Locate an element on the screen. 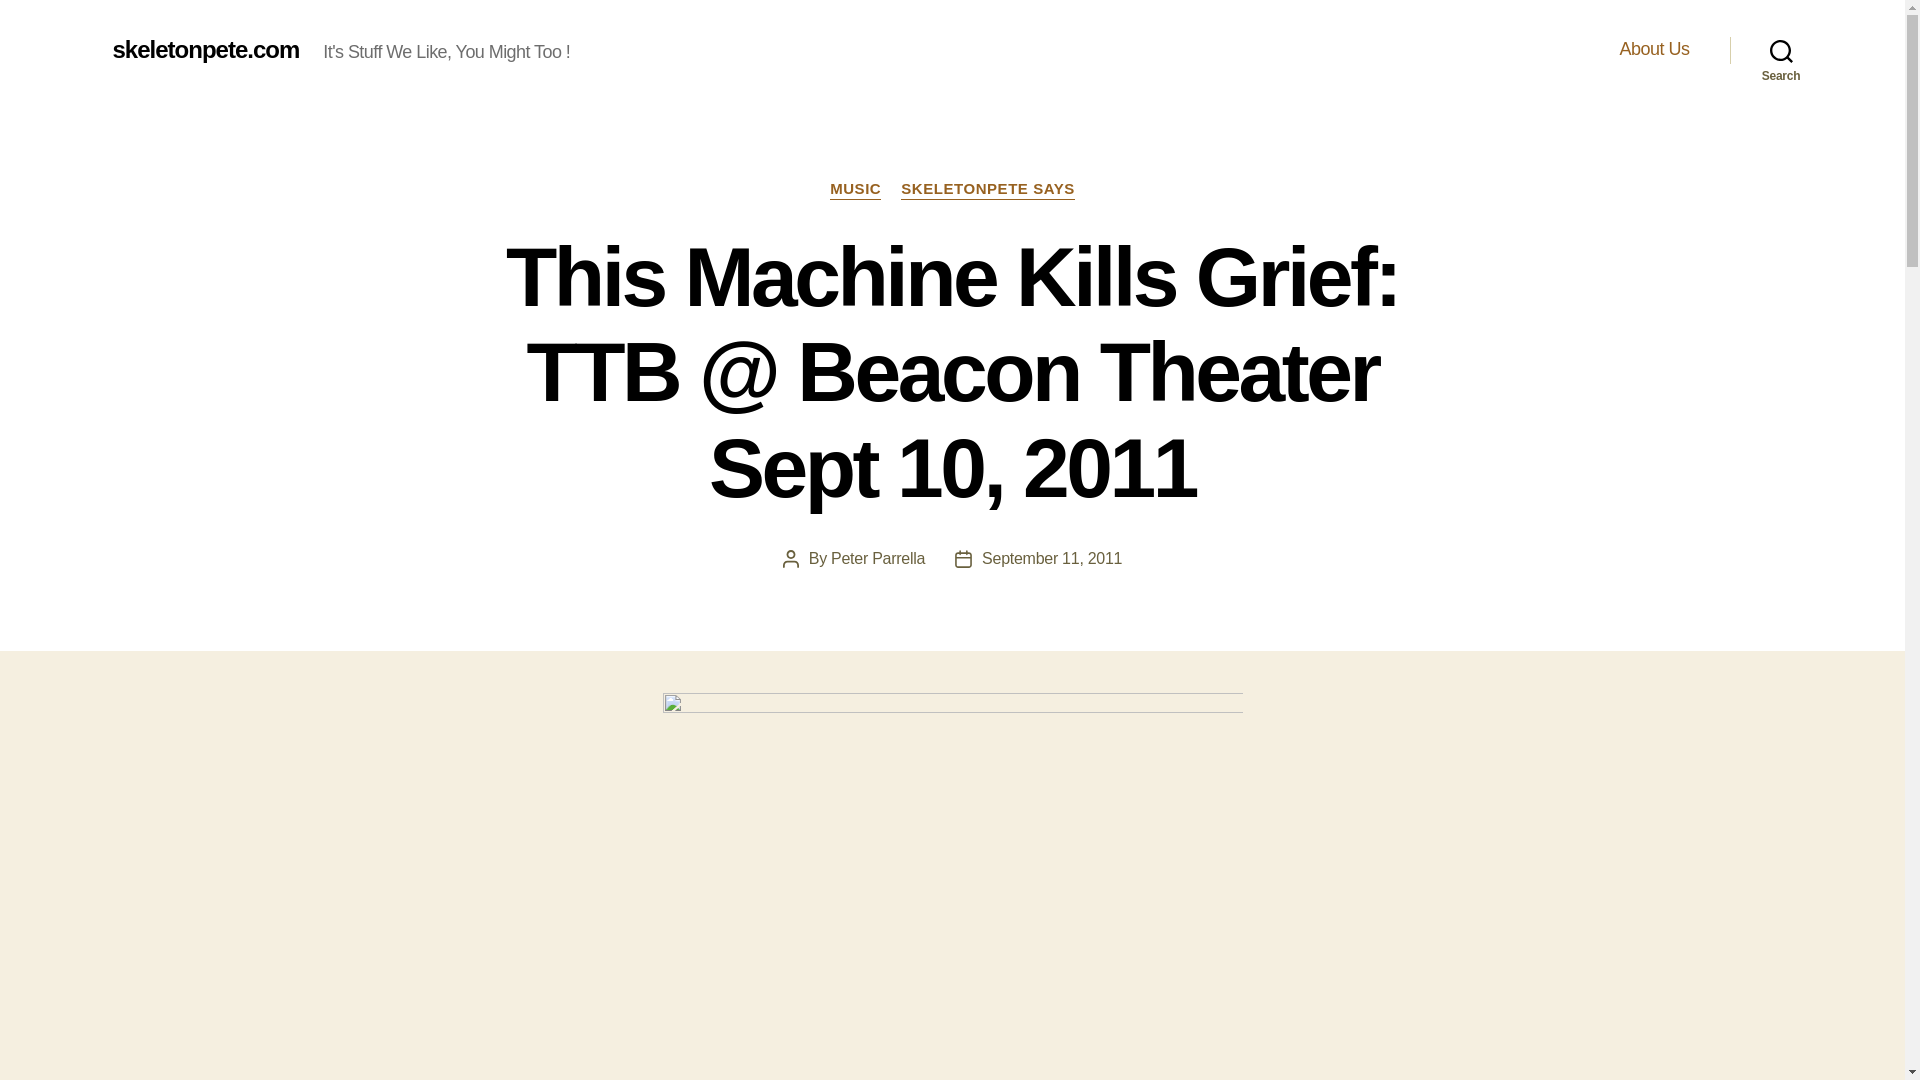 Image resolution: width=1920 pixels, height=1080 pixels. MUSIC is located at coordinates (855, 190).